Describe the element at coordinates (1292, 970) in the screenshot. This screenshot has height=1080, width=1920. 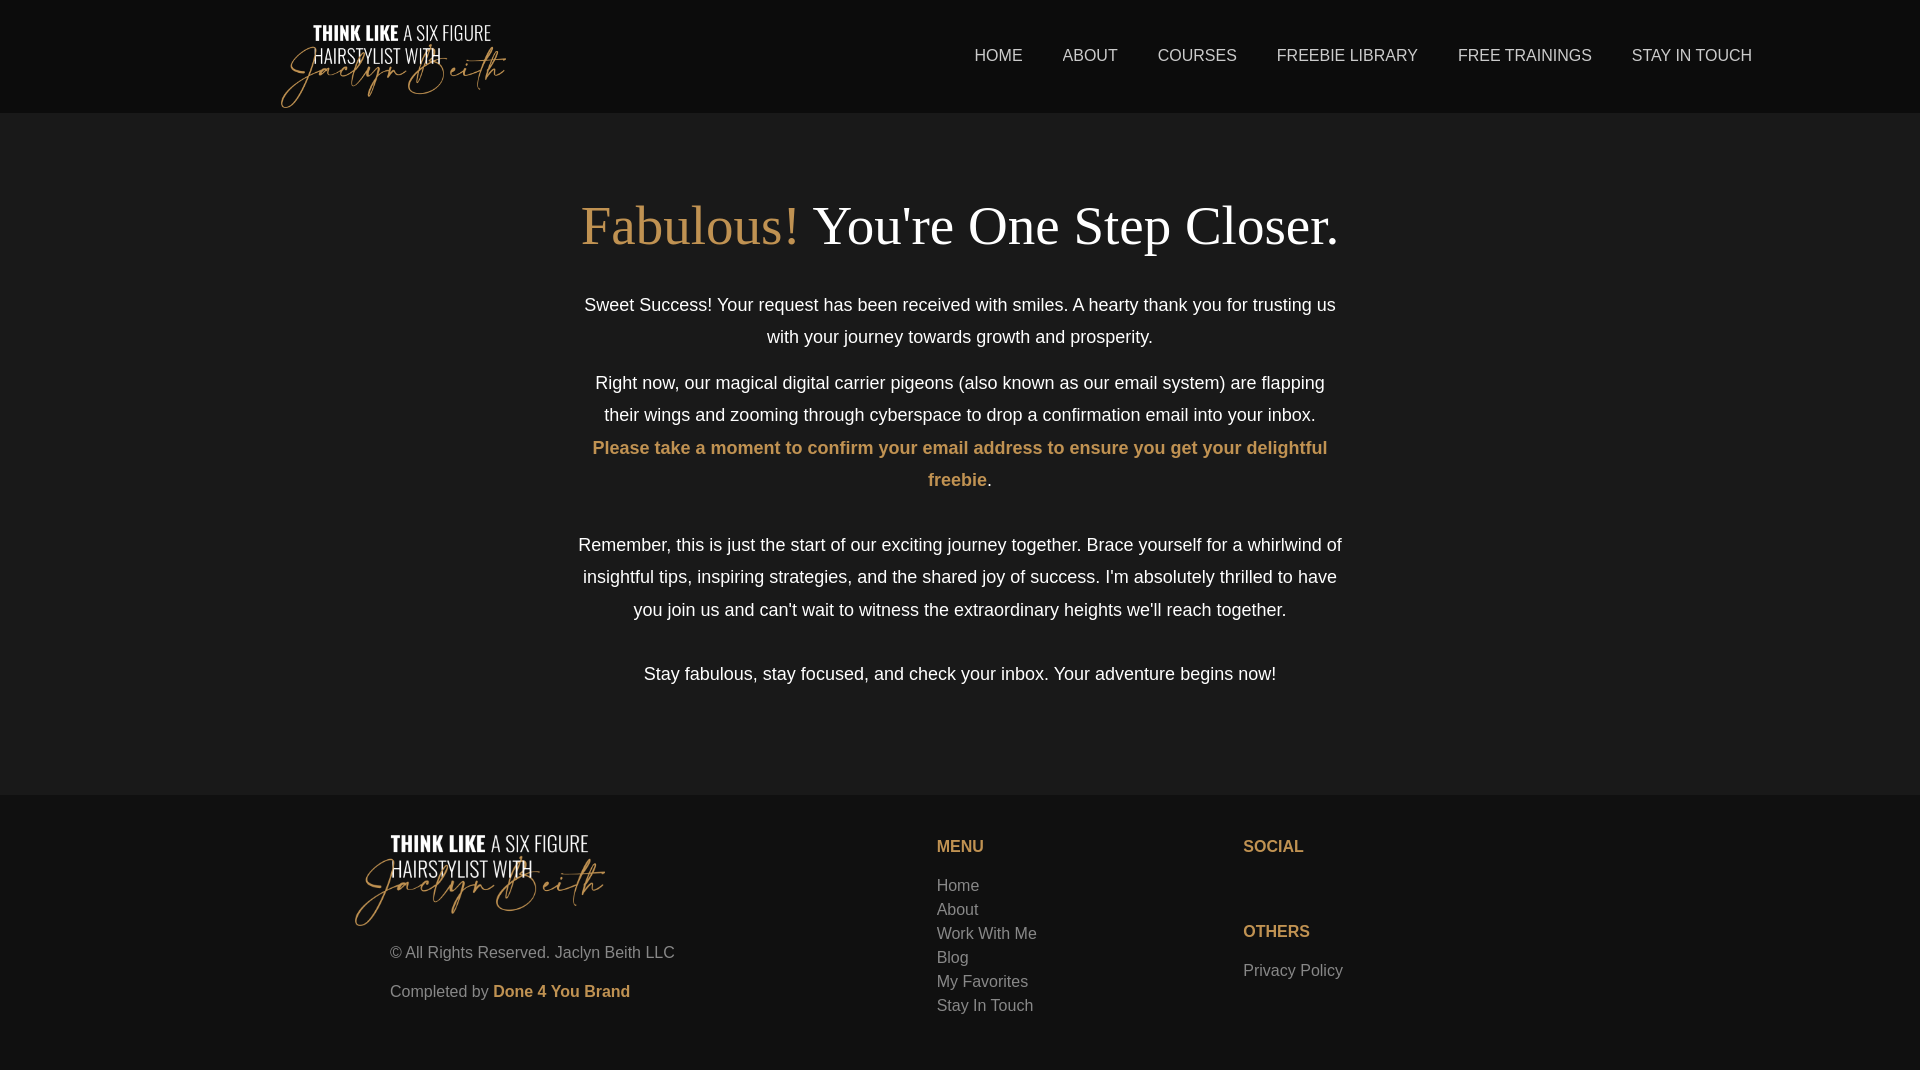
I see `Privacy Policy` at that location.